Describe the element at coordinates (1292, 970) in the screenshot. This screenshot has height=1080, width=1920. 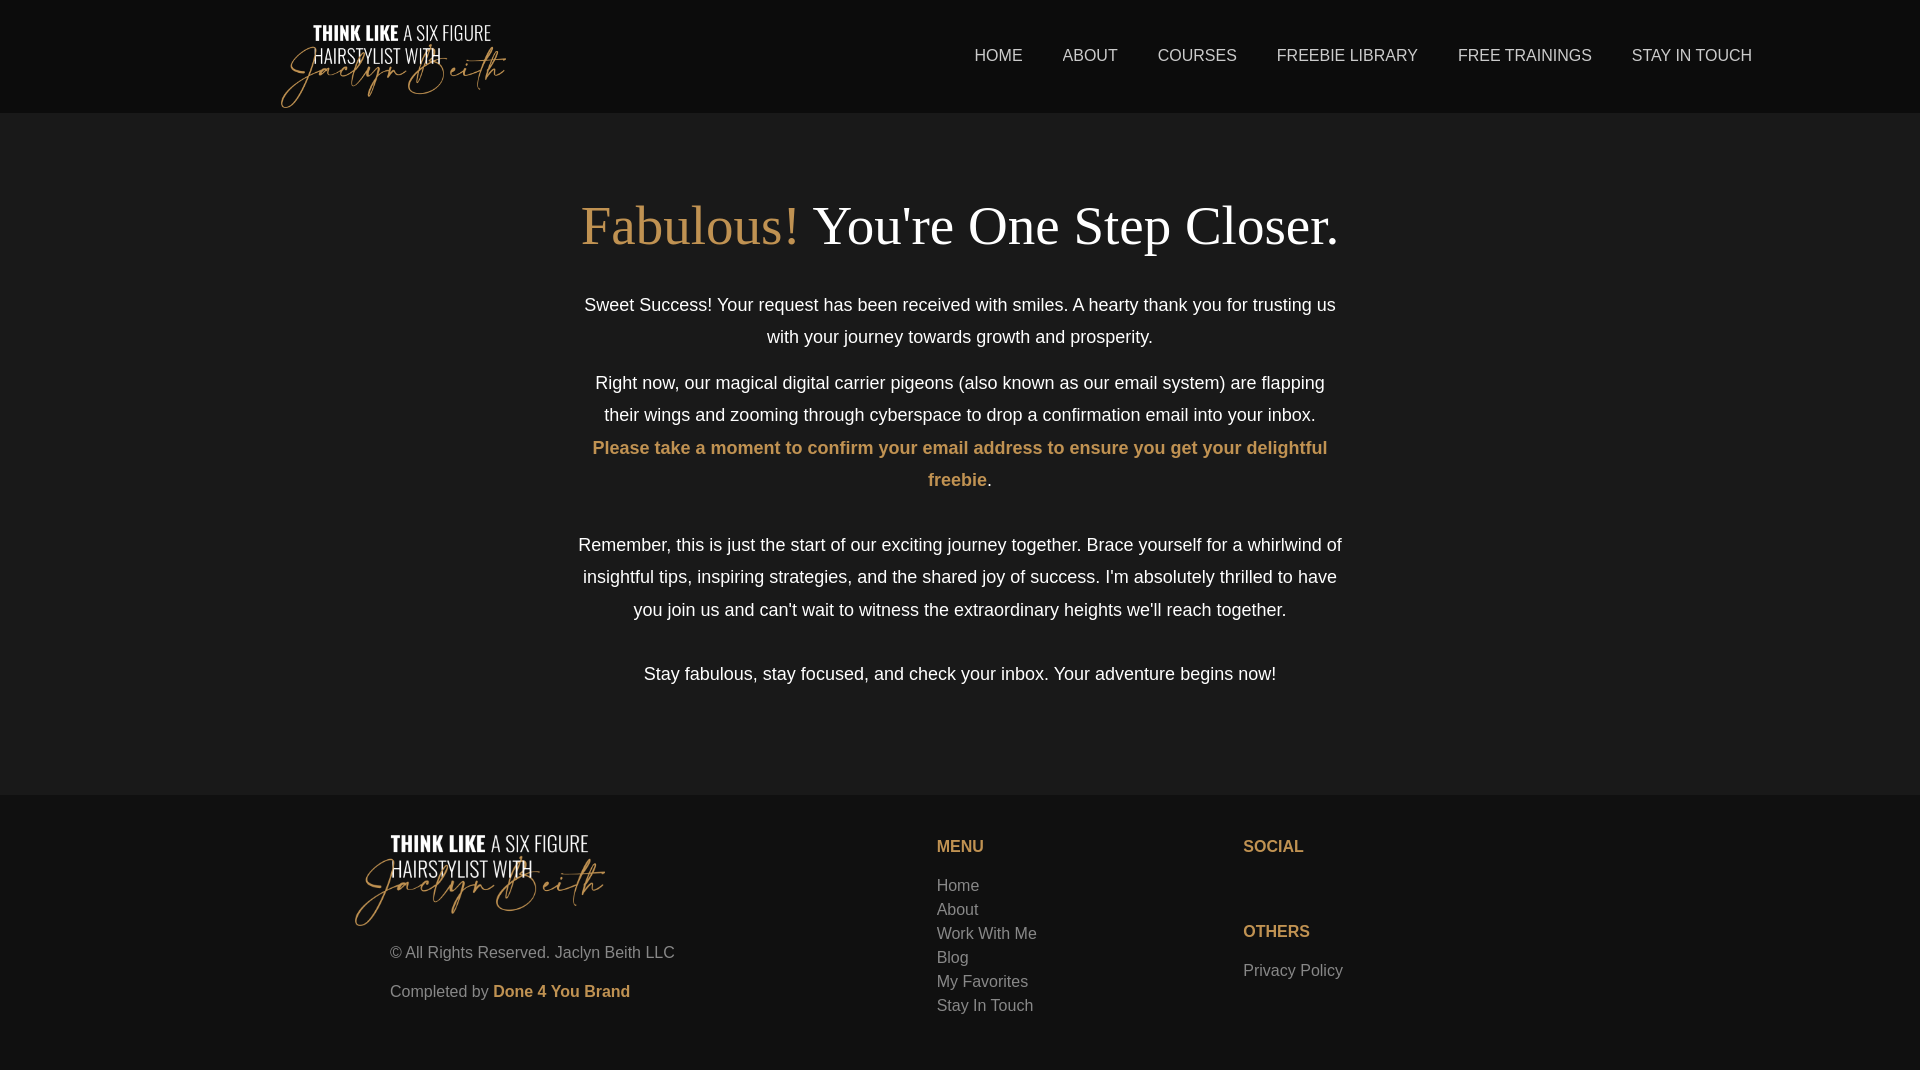
I see `Privacy Policy` at that location.